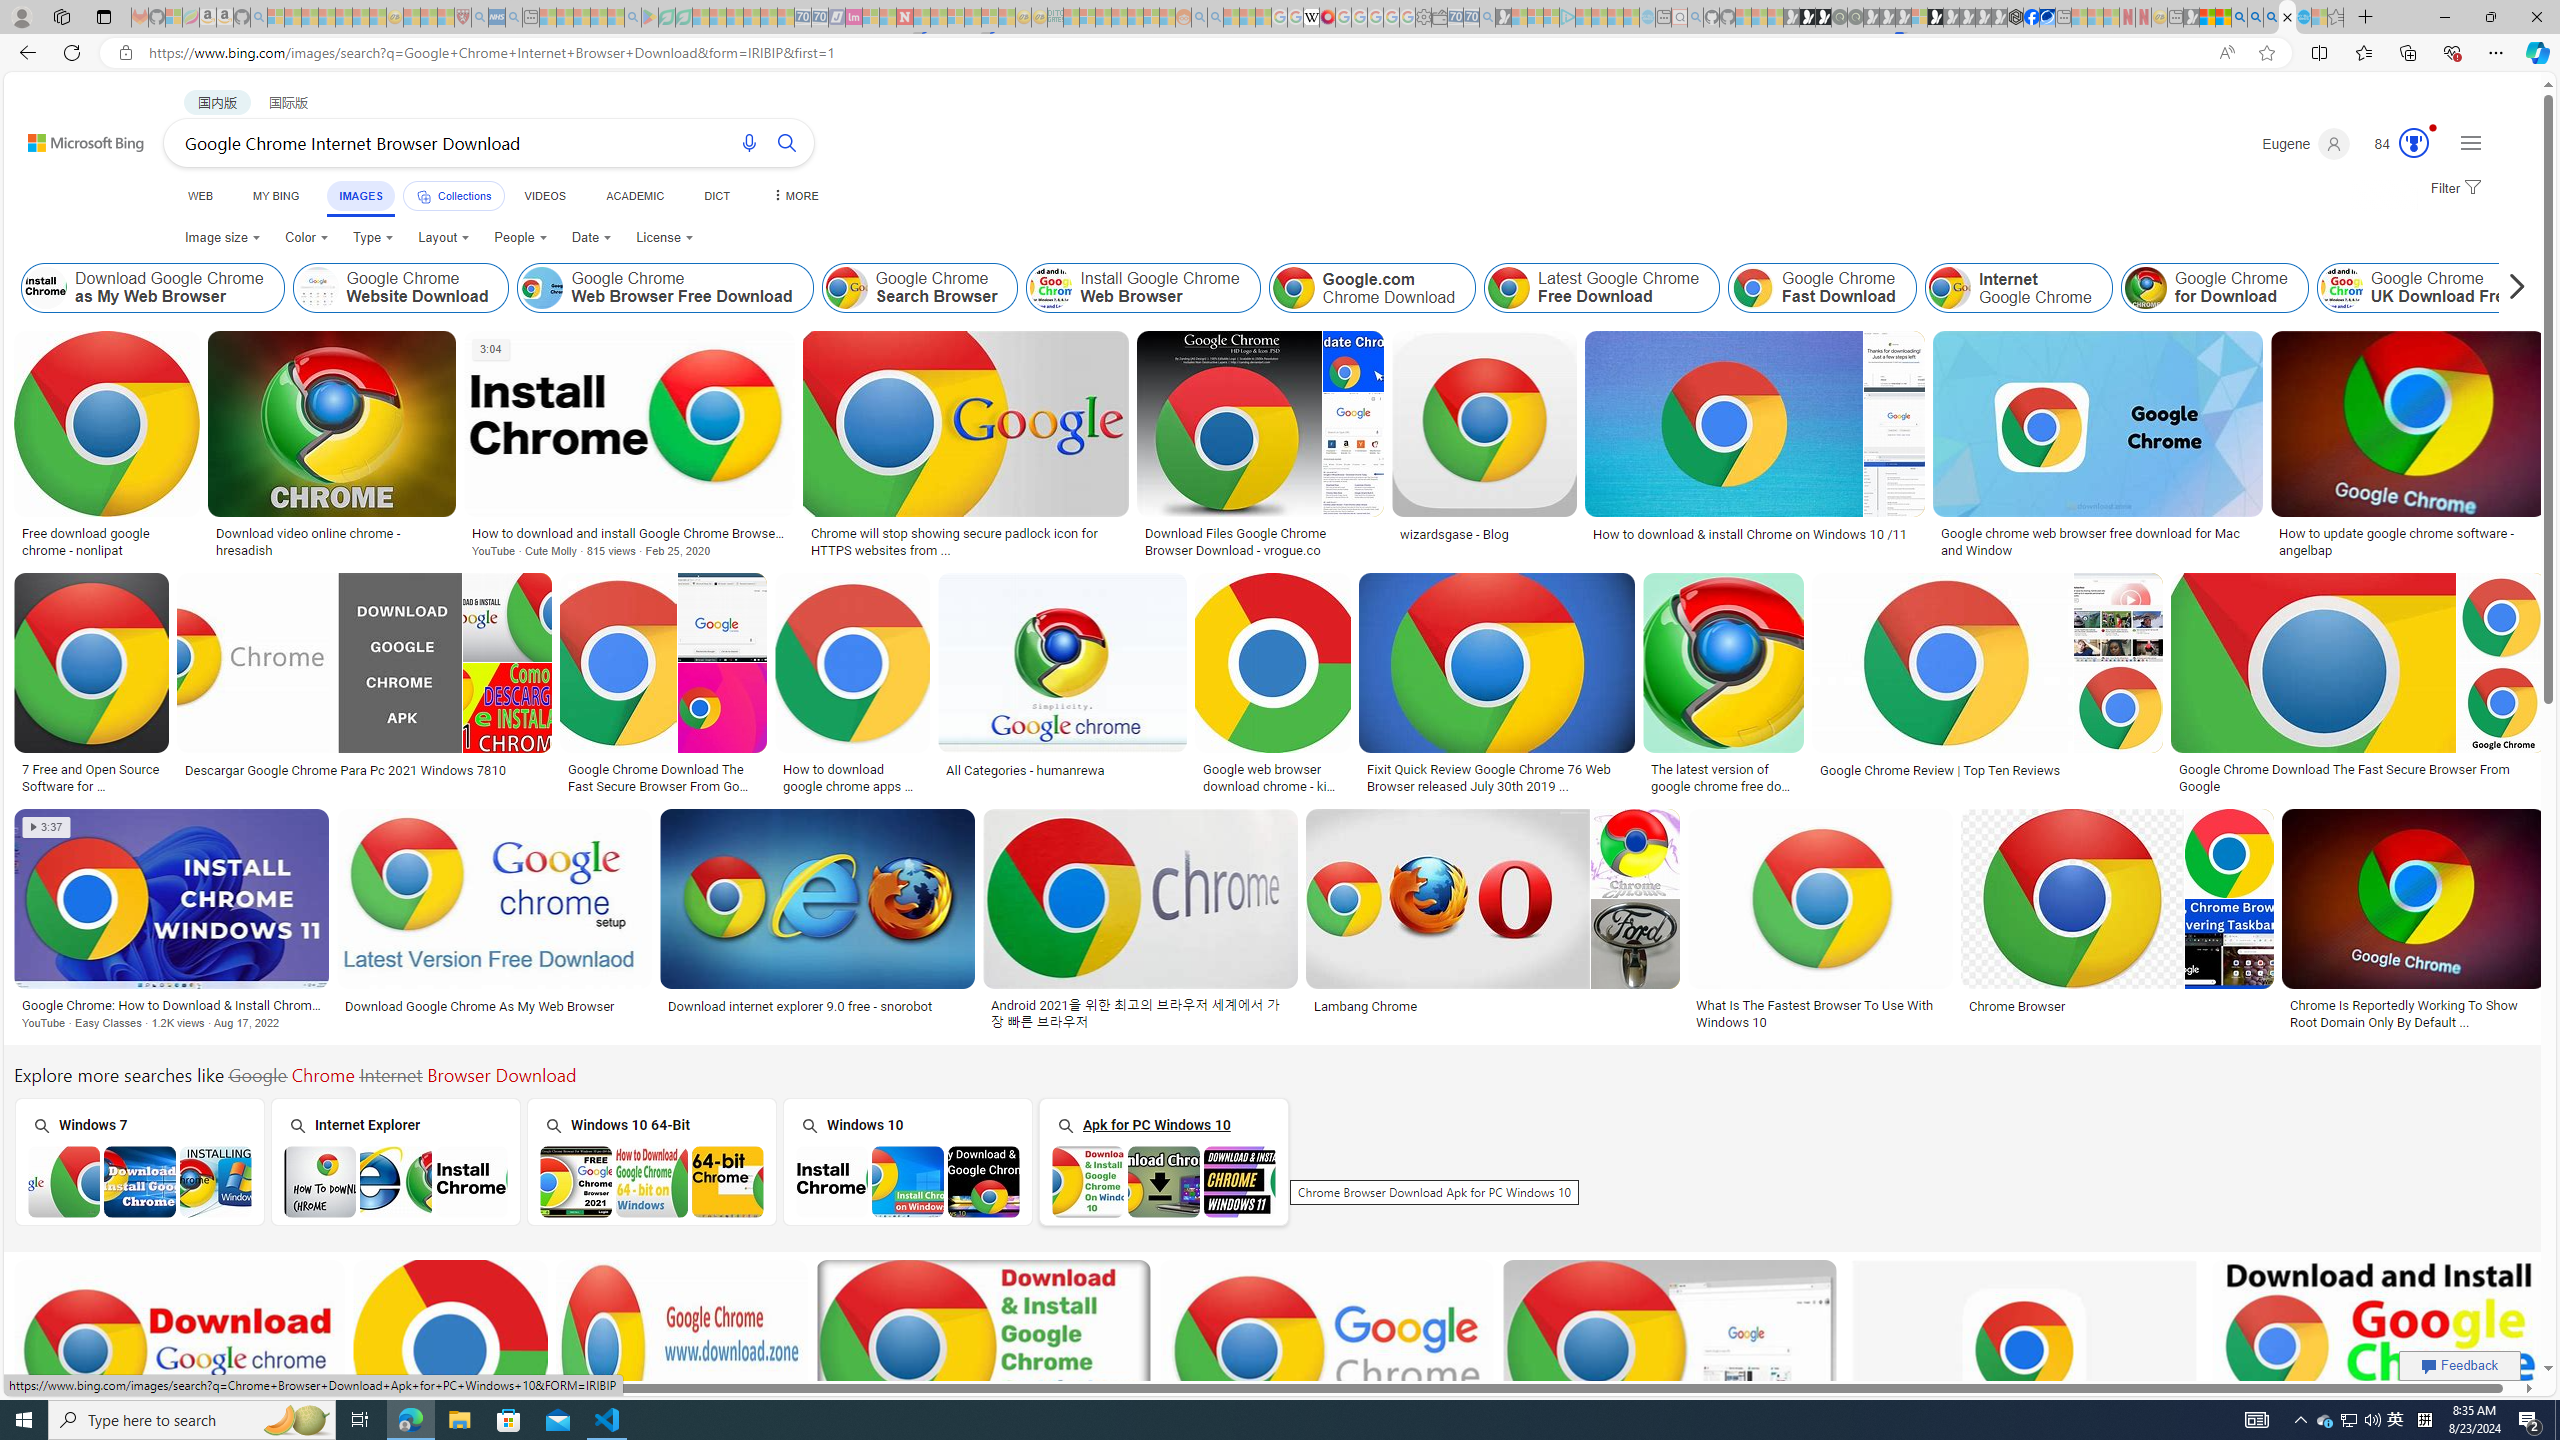  What do you see at coordinates (1949, 288) in the screenshot?
I see `Internet Google Chrome` at bounding box center [1949, 288].